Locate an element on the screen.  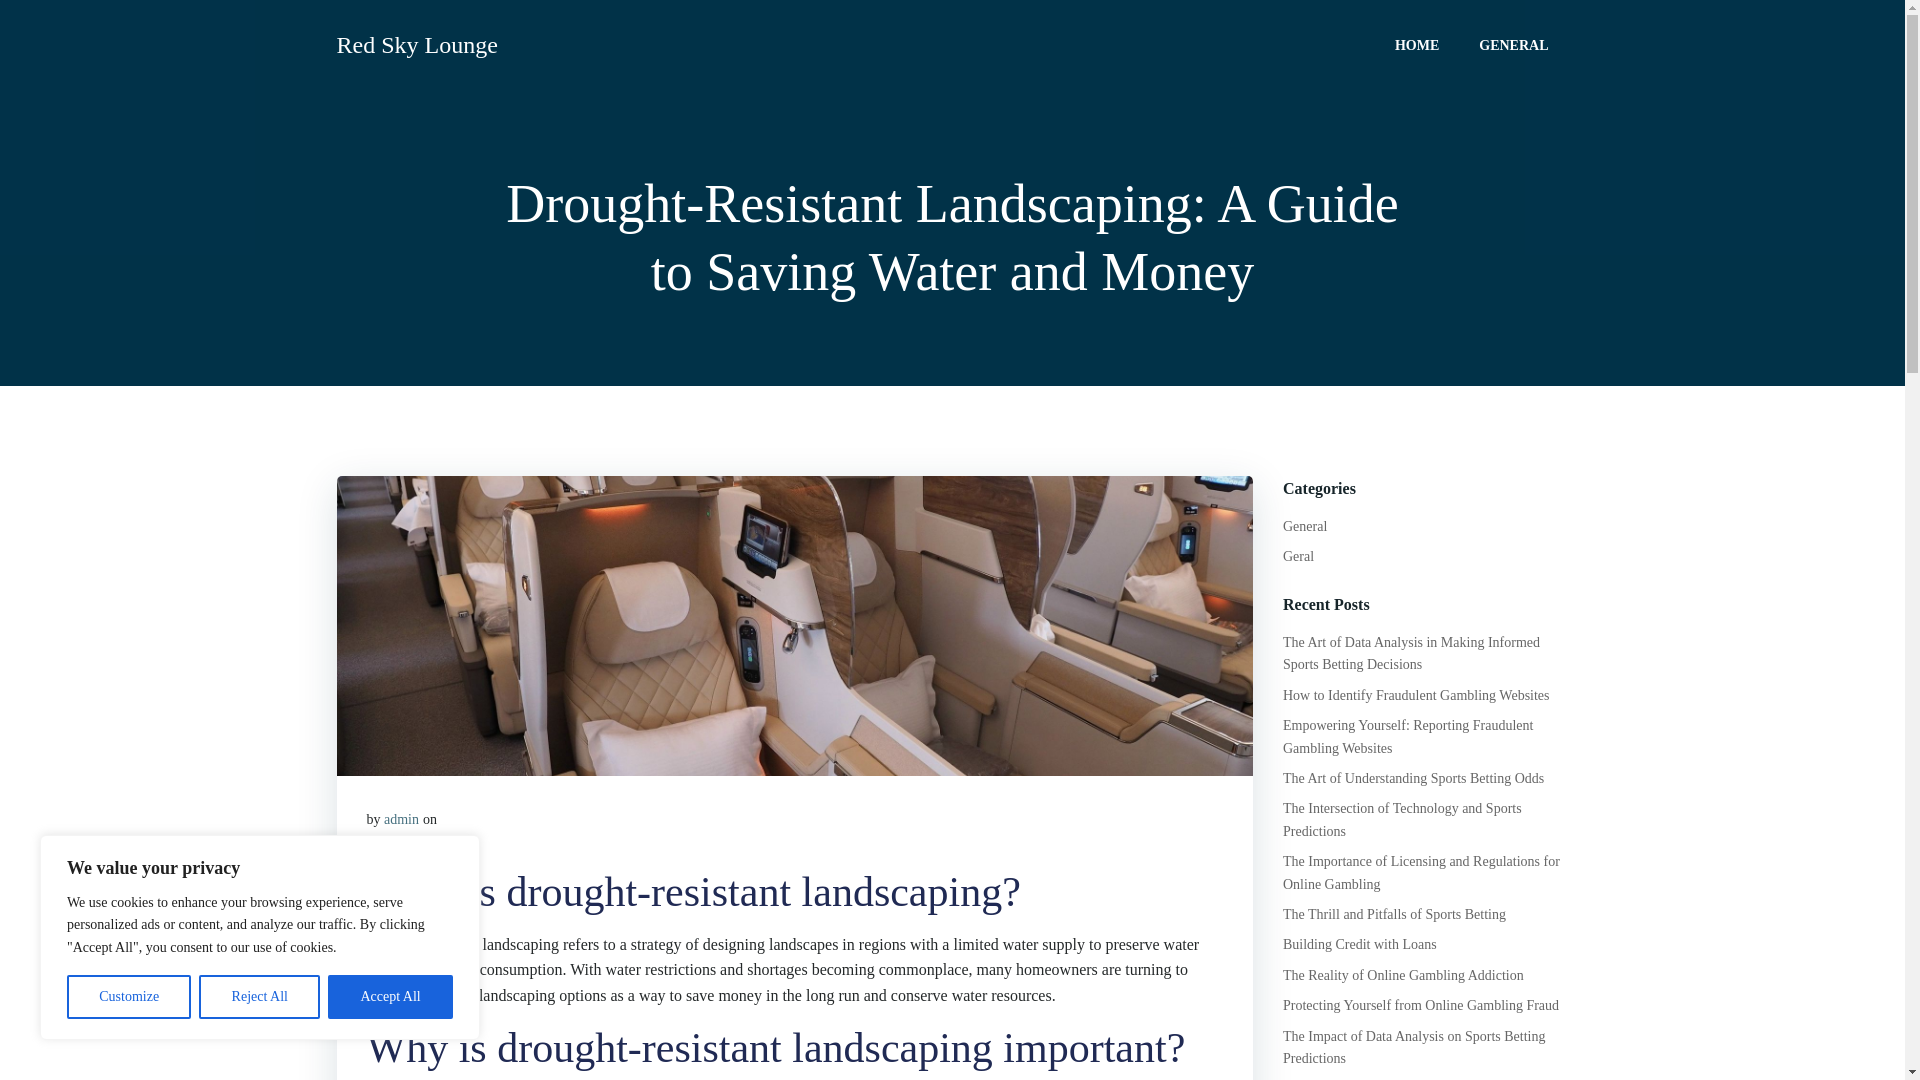
Geral is located at coordinates (1298, 556).